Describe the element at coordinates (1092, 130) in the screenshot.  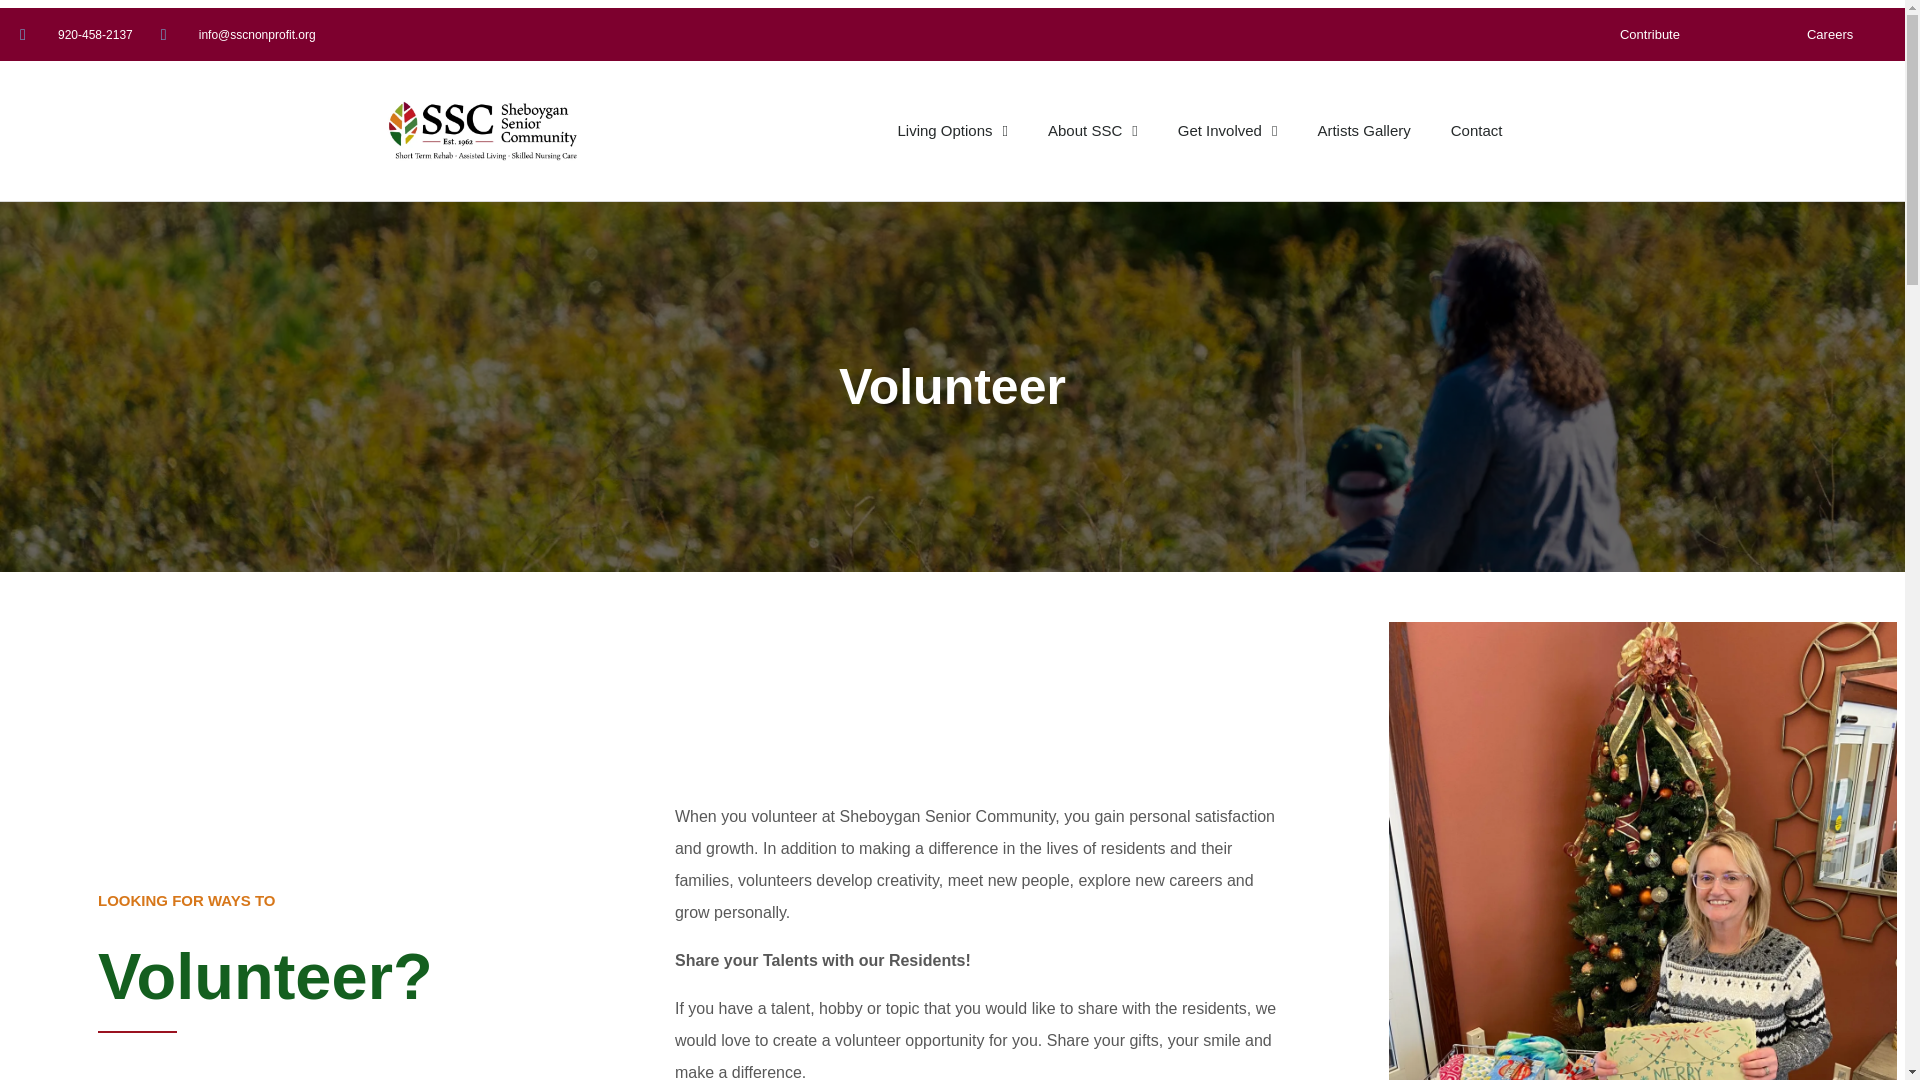
I see `About SSC` at that location.